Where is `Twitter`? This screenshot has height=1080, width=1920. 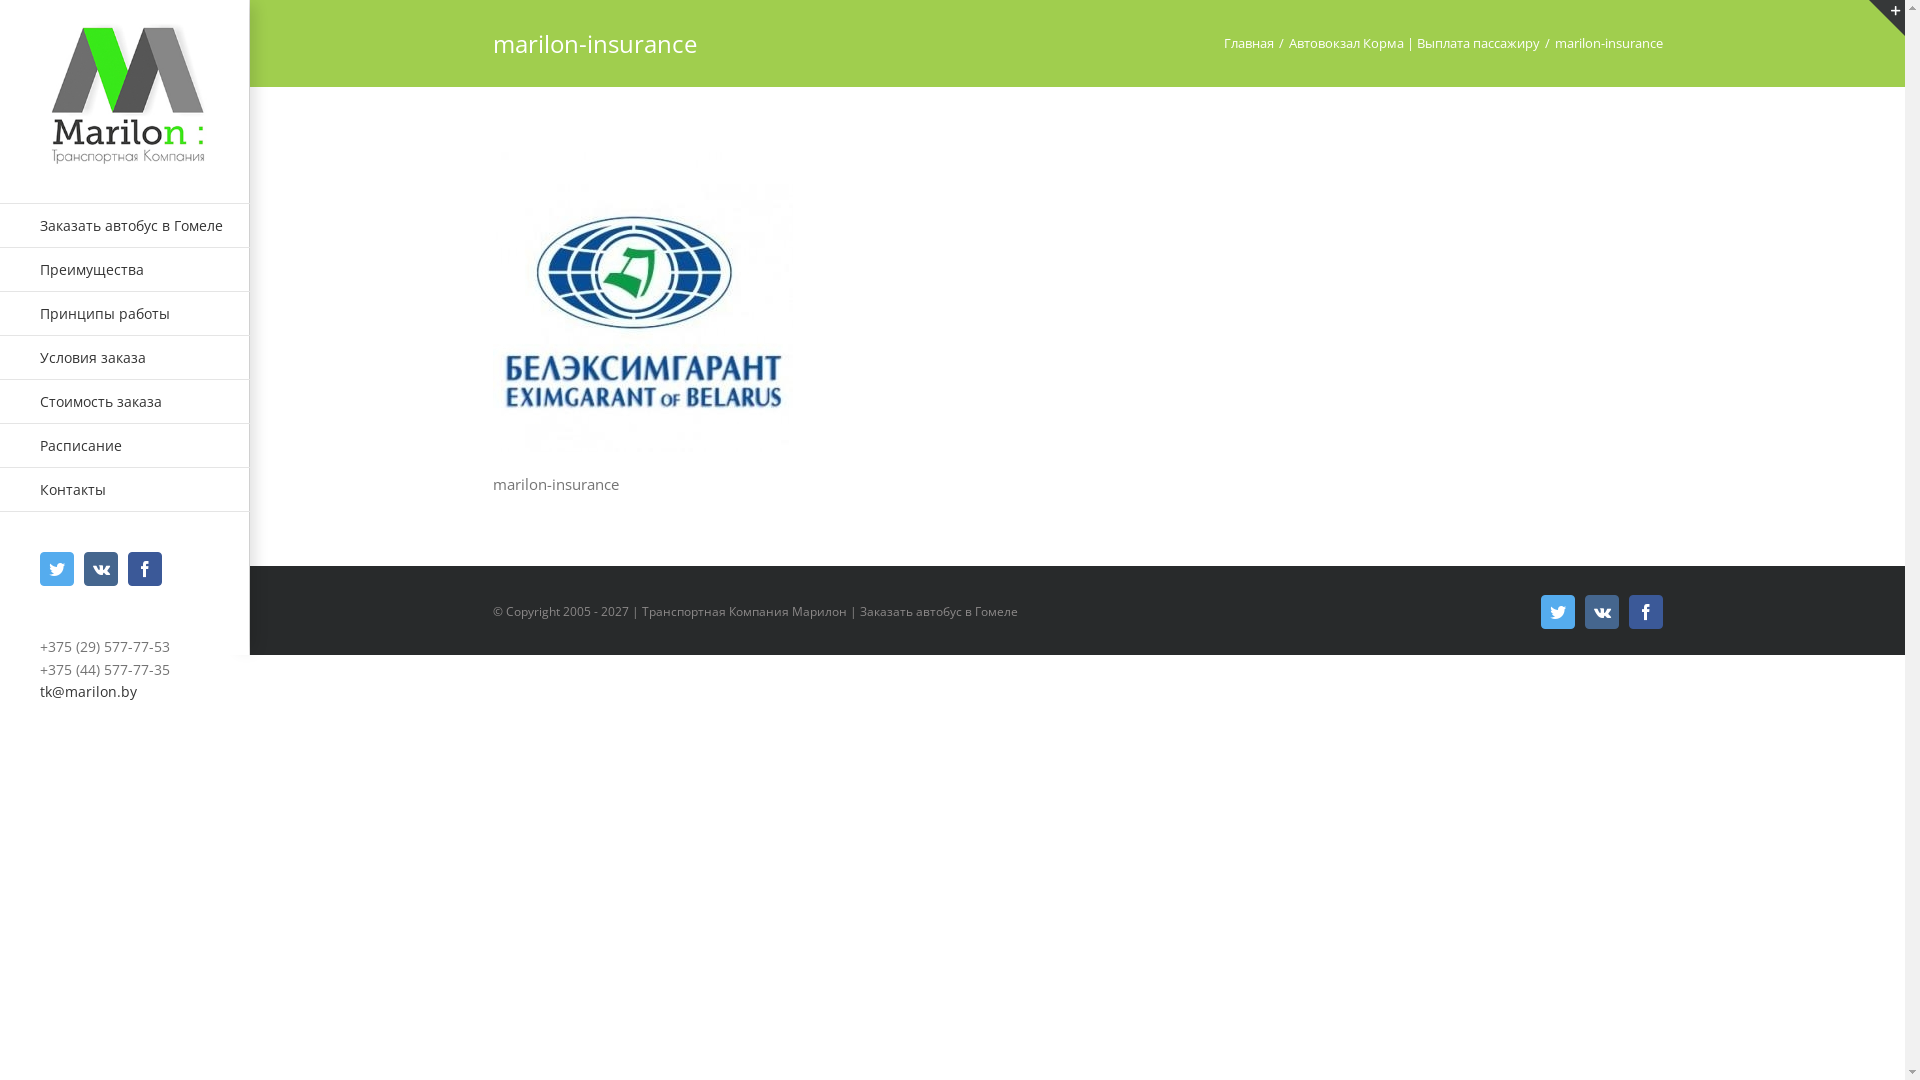
Twitter is located at coordinates (57, 569).